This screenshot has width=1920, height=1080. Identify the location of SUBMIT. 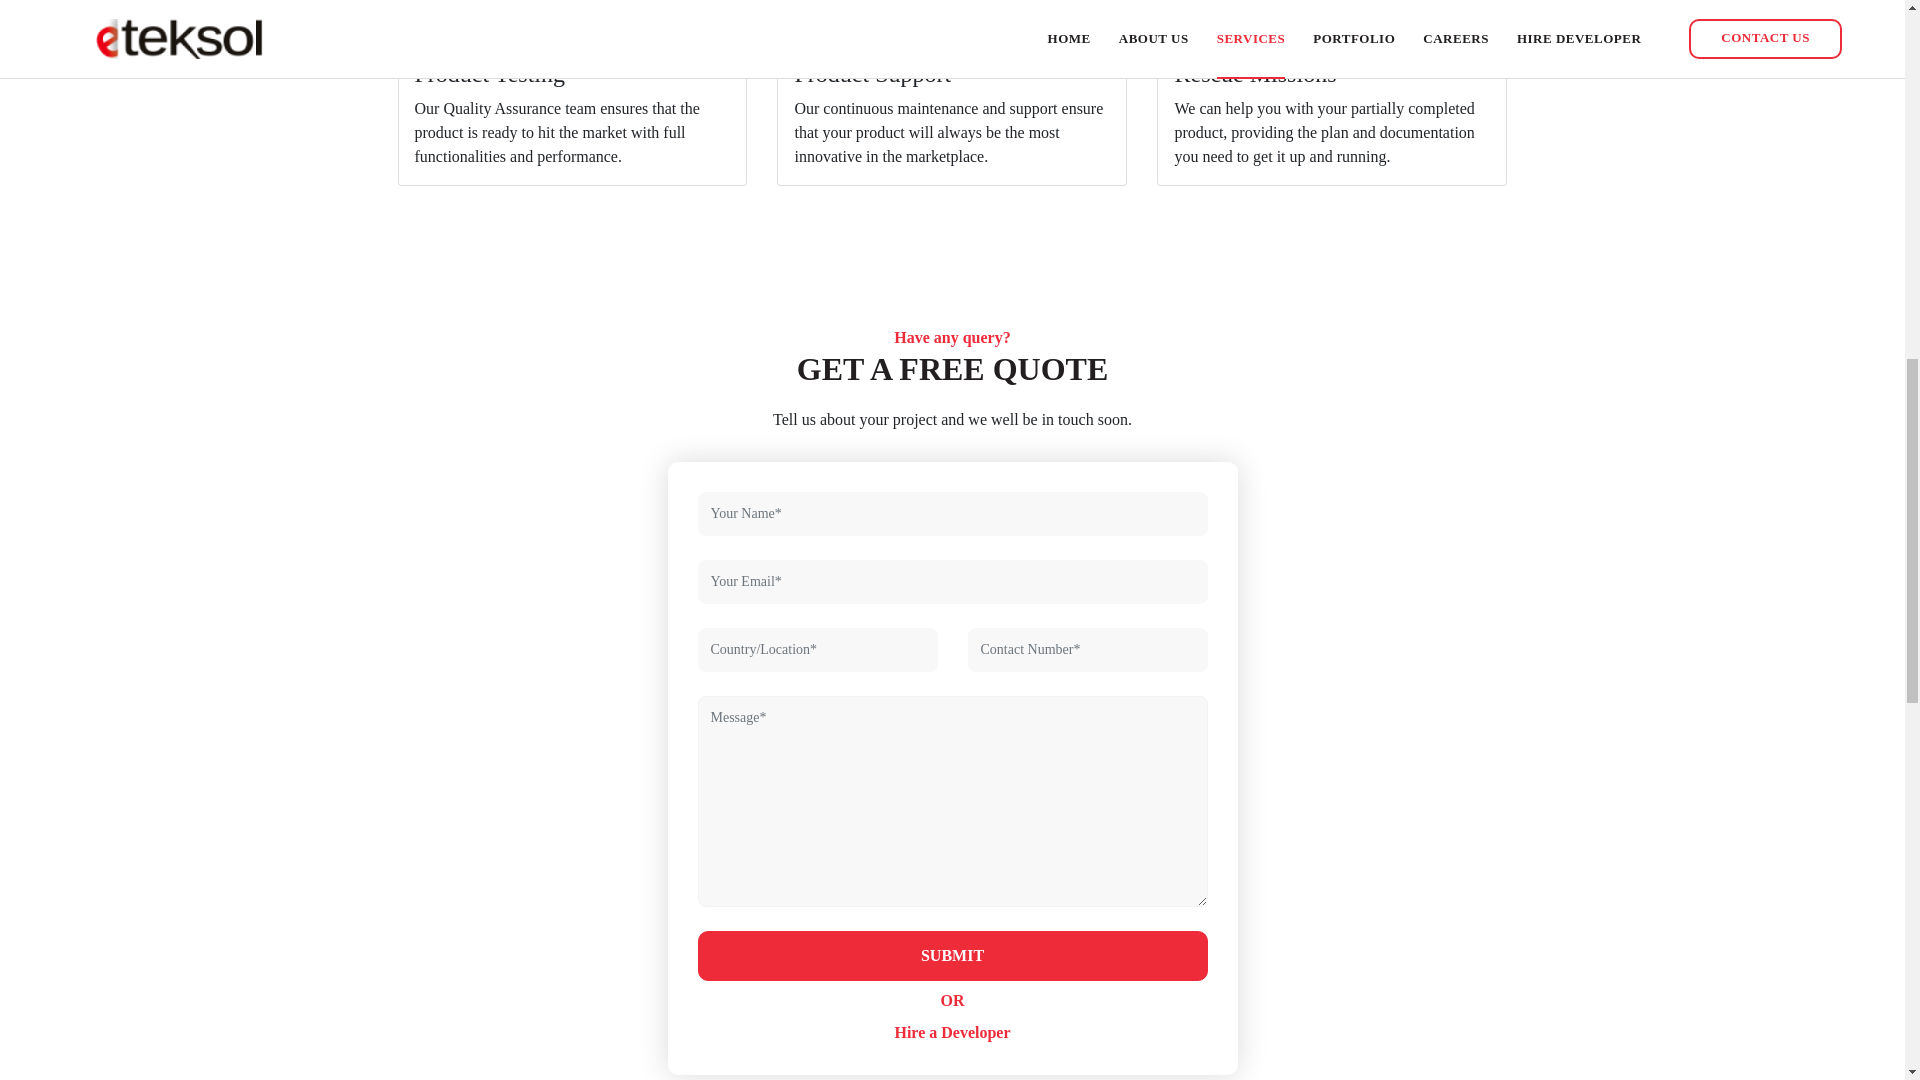
(952, 955).